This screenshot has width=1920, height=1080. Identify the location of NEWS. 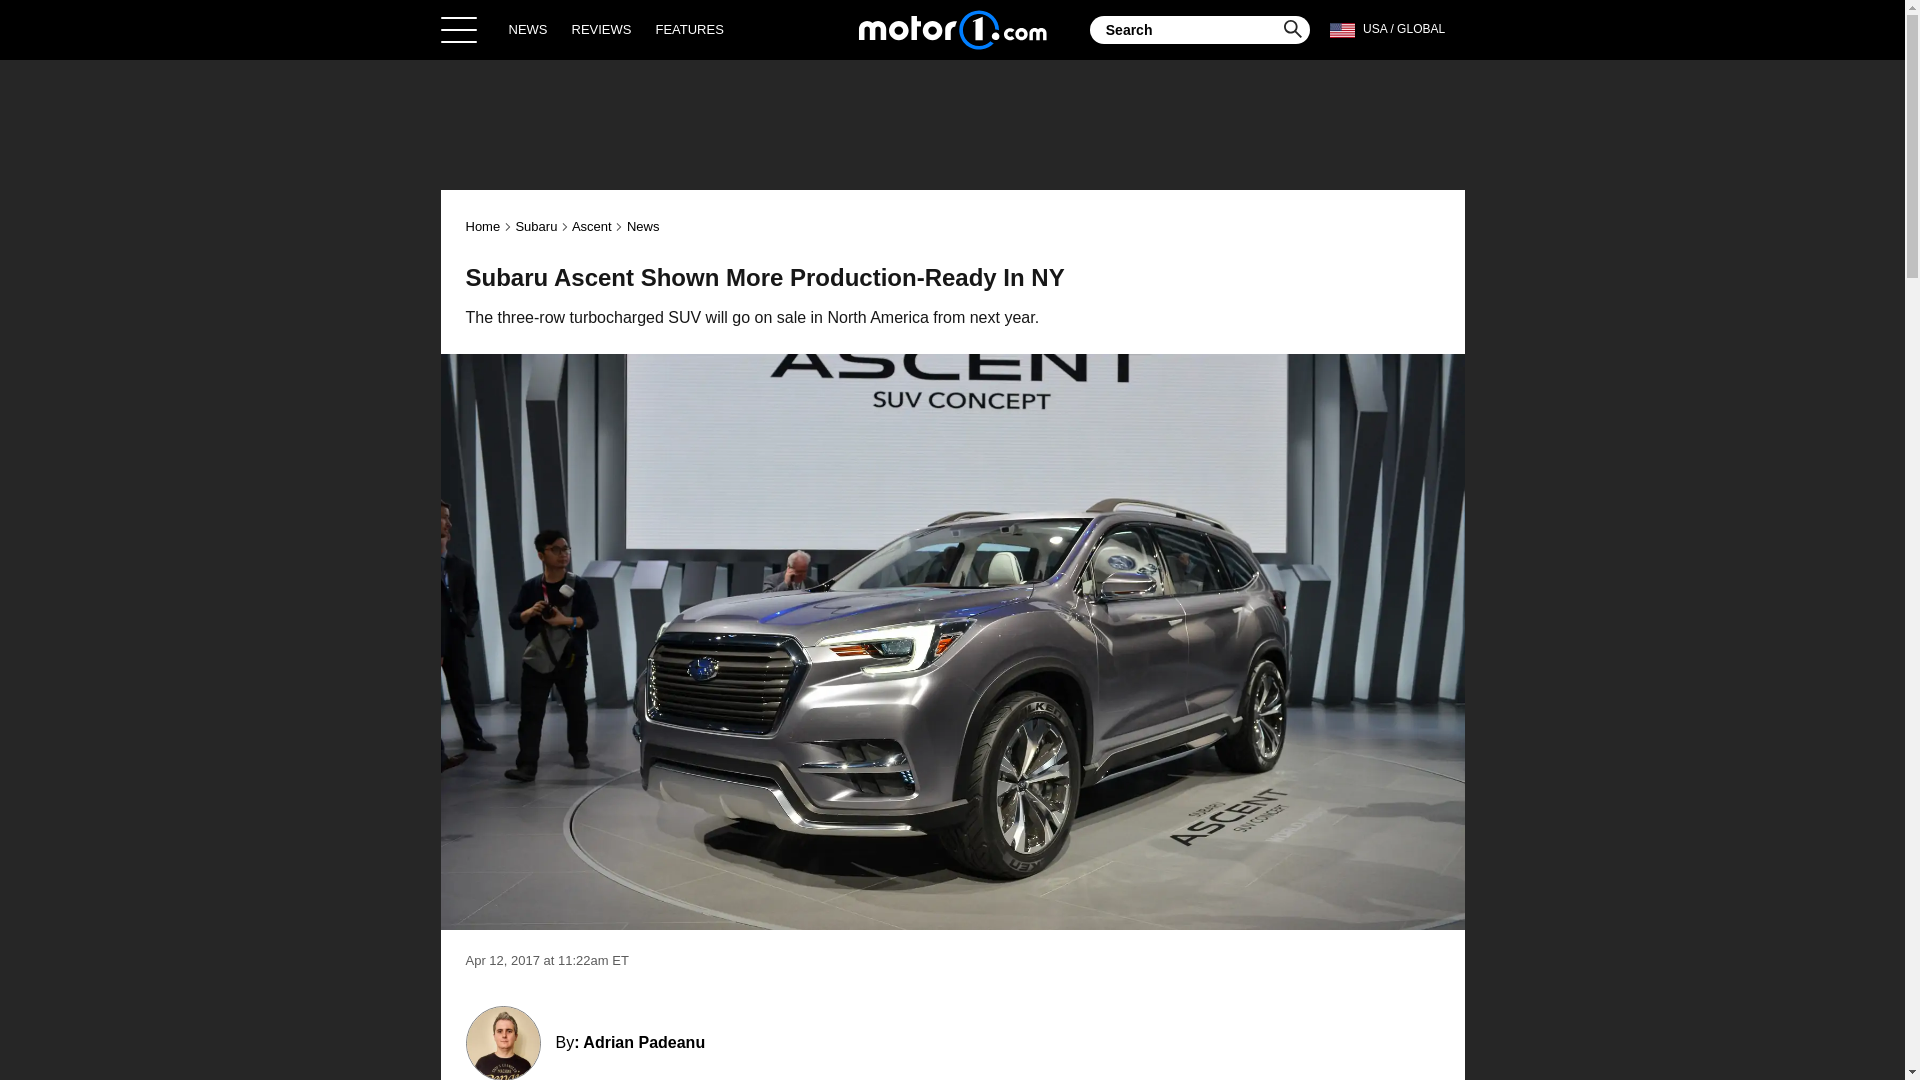
(528, 29).